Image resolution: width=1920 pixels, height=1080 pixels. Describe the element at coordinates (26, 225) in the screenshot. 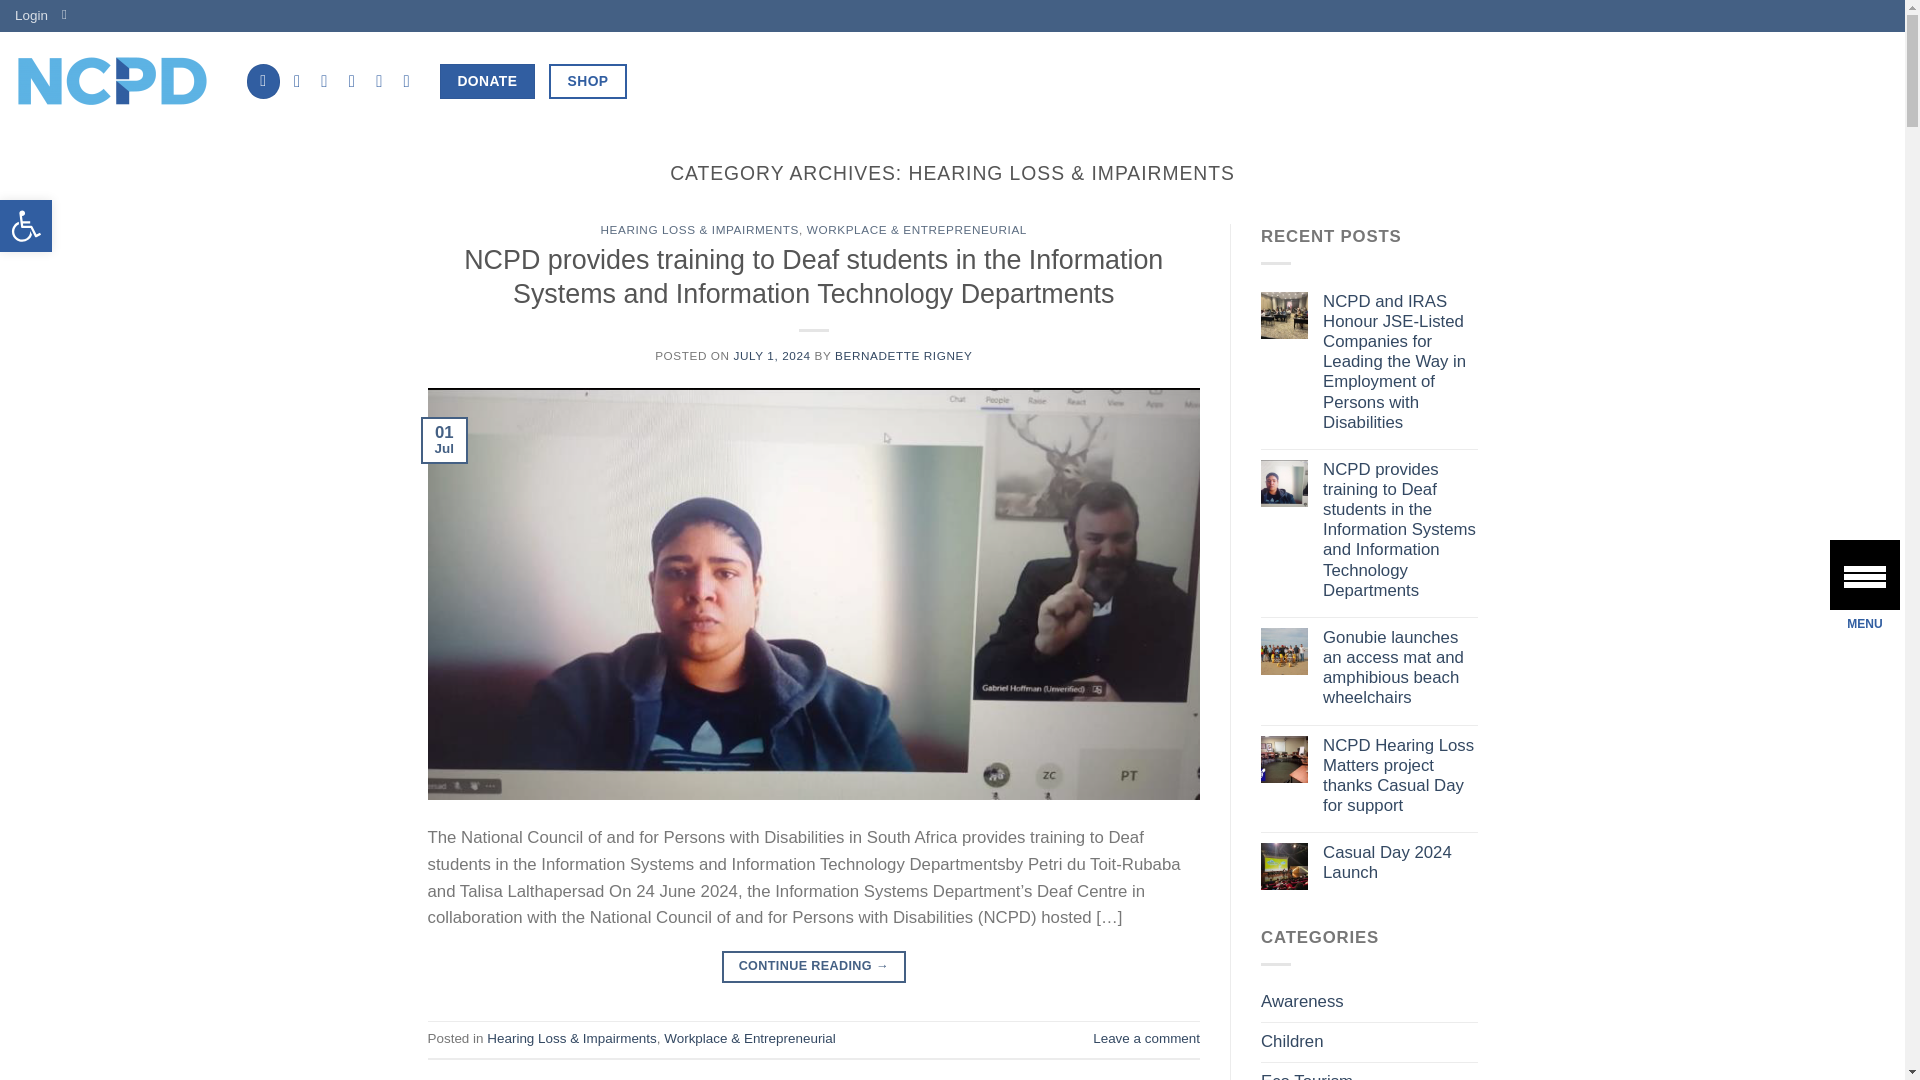

I see `Casual Day 2024 Launch` at that location.